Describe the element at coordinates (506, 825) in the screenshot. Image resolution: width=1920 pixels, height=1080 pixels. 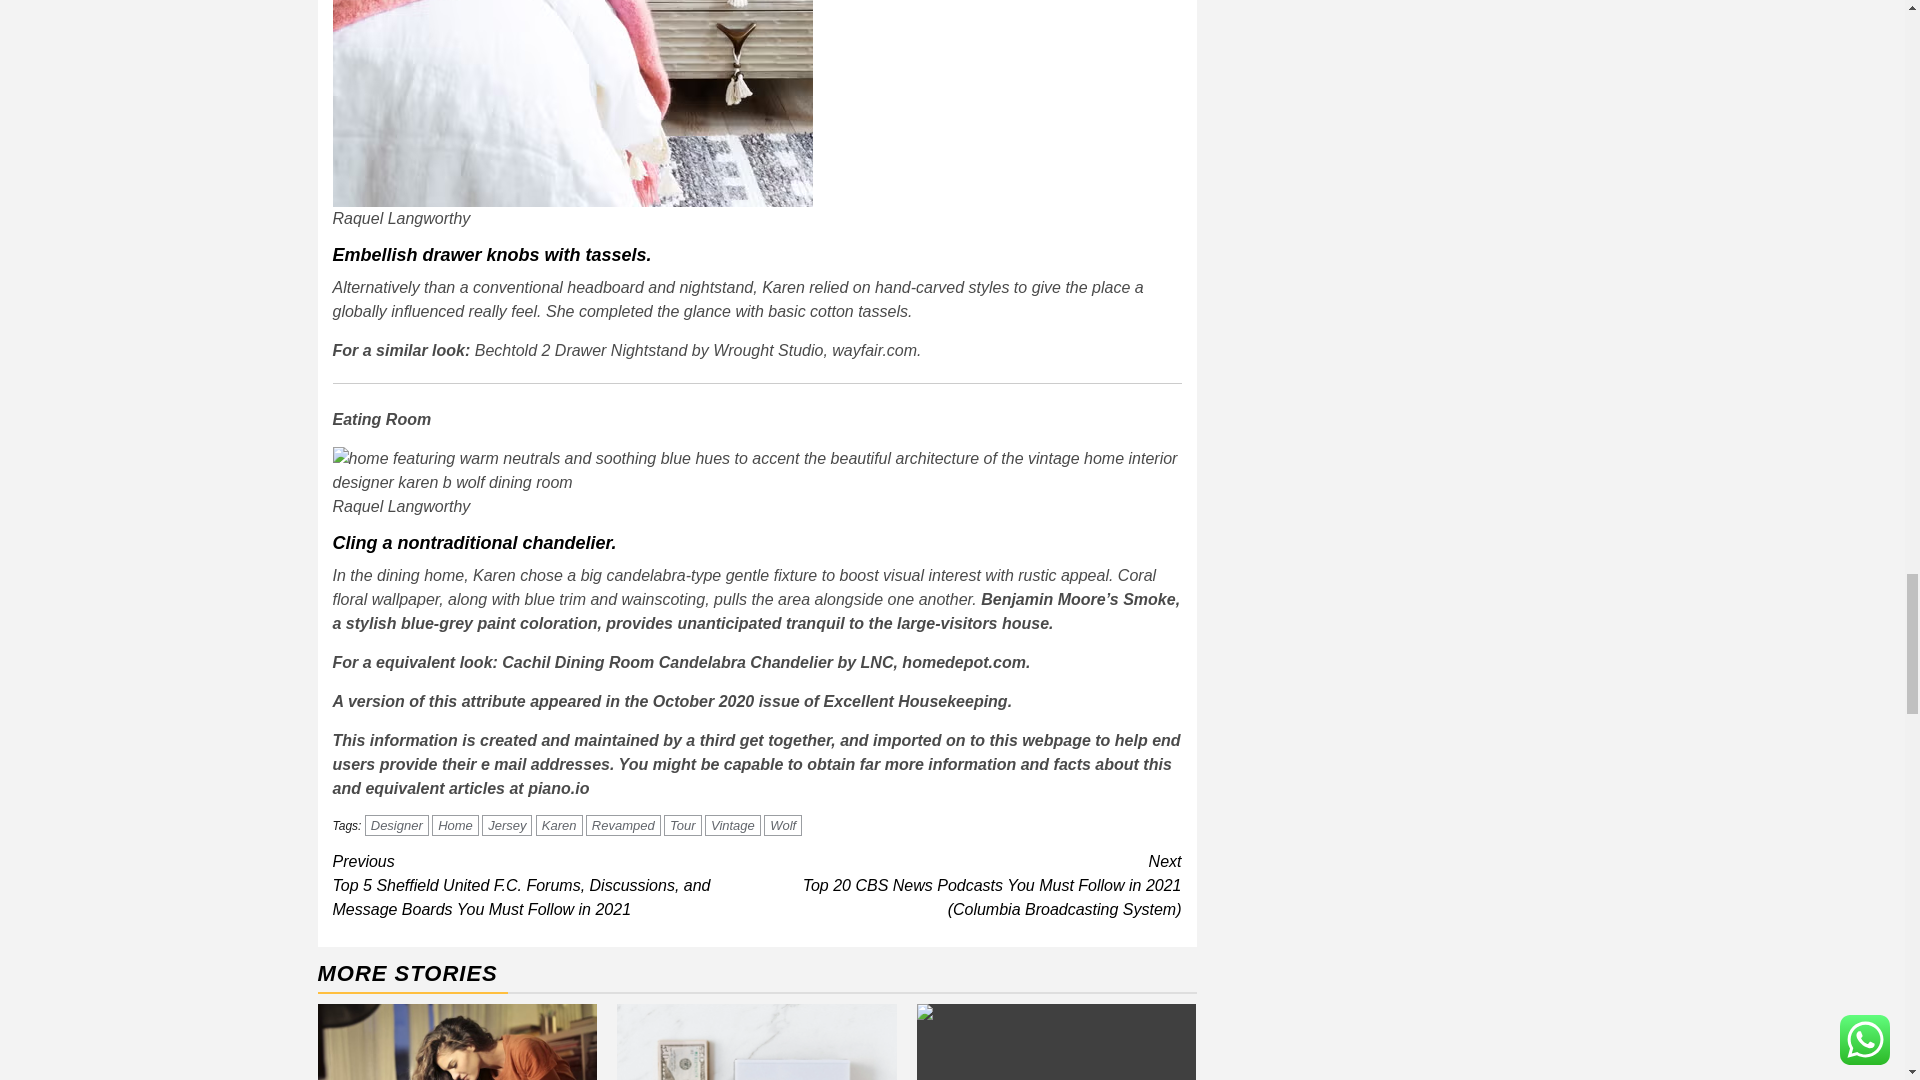
I see `Jersey` at that location.